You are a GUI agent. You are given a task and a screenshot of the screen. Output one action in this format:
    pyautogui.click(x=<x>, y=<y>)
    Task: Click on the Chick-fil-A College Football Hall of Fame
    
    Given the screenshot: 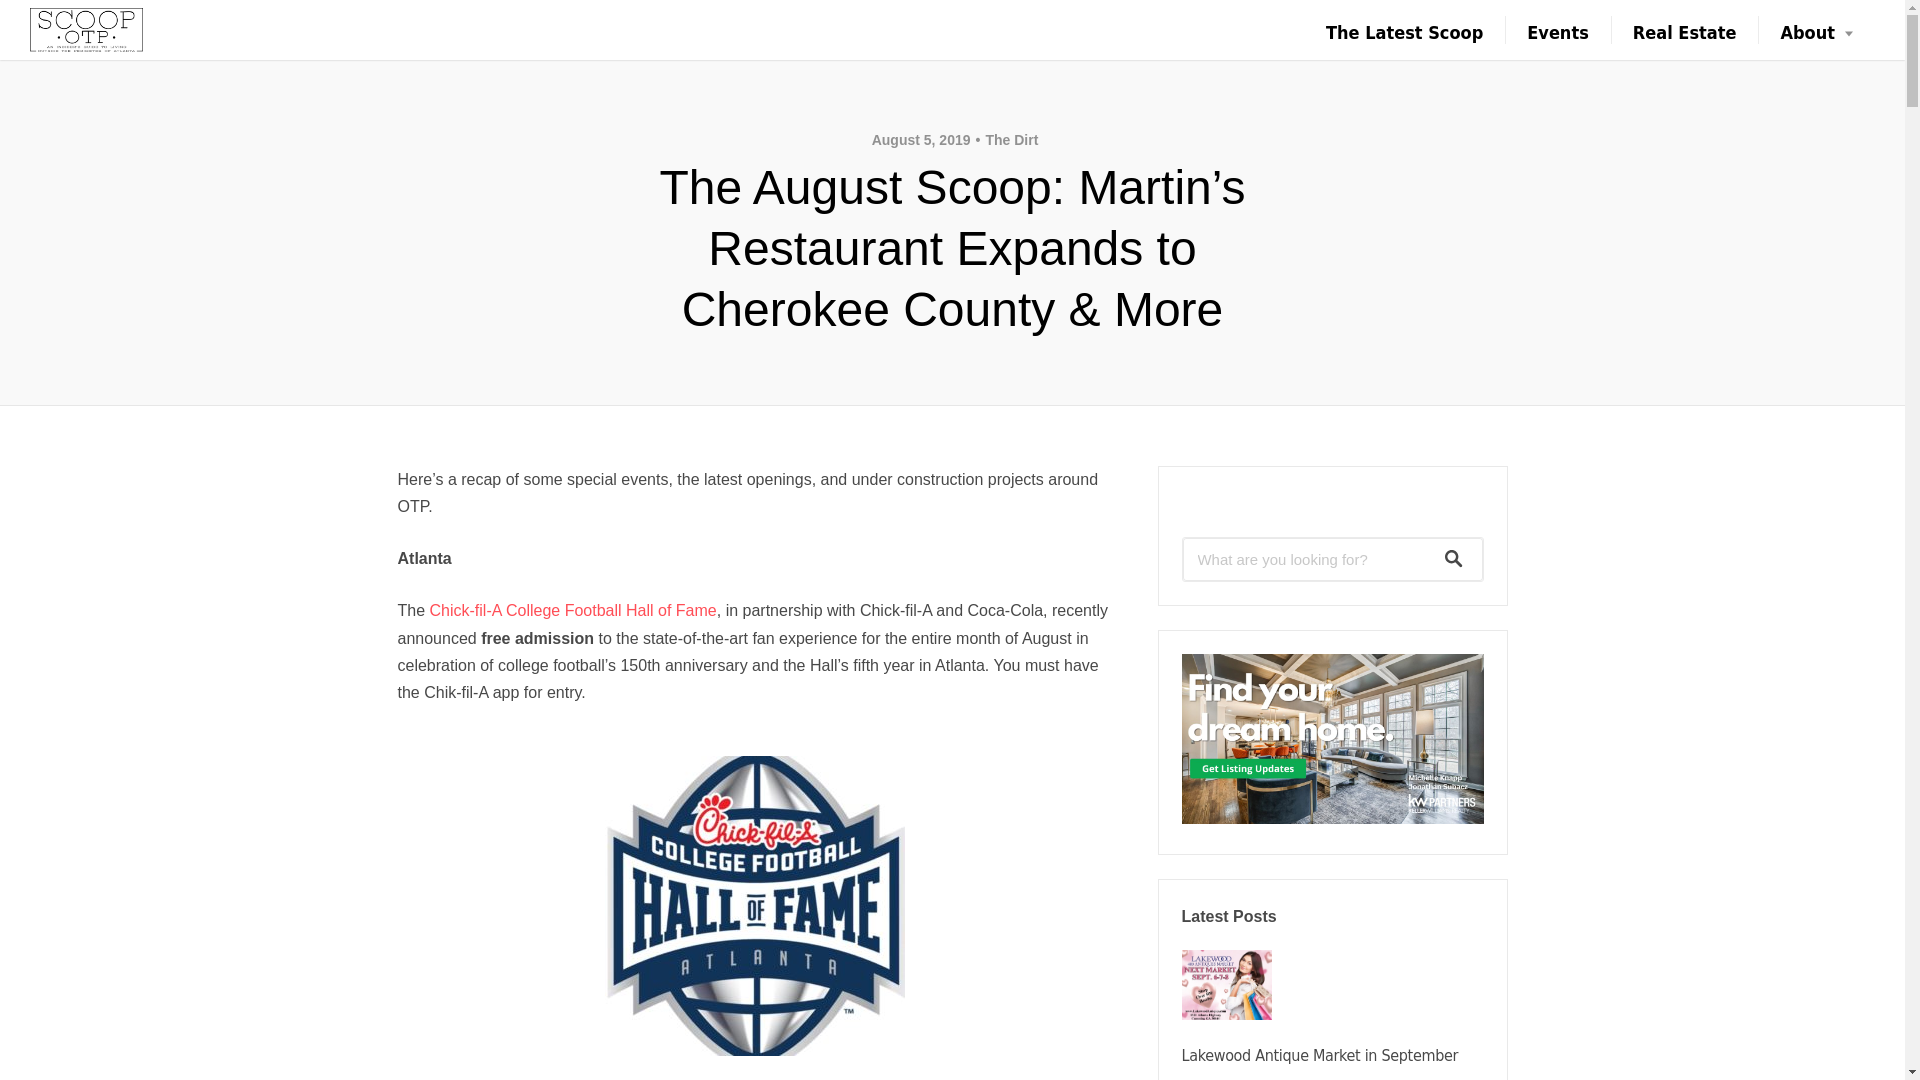 What is the action you would take?
    pyautogui.click(x=573, y=610)
    